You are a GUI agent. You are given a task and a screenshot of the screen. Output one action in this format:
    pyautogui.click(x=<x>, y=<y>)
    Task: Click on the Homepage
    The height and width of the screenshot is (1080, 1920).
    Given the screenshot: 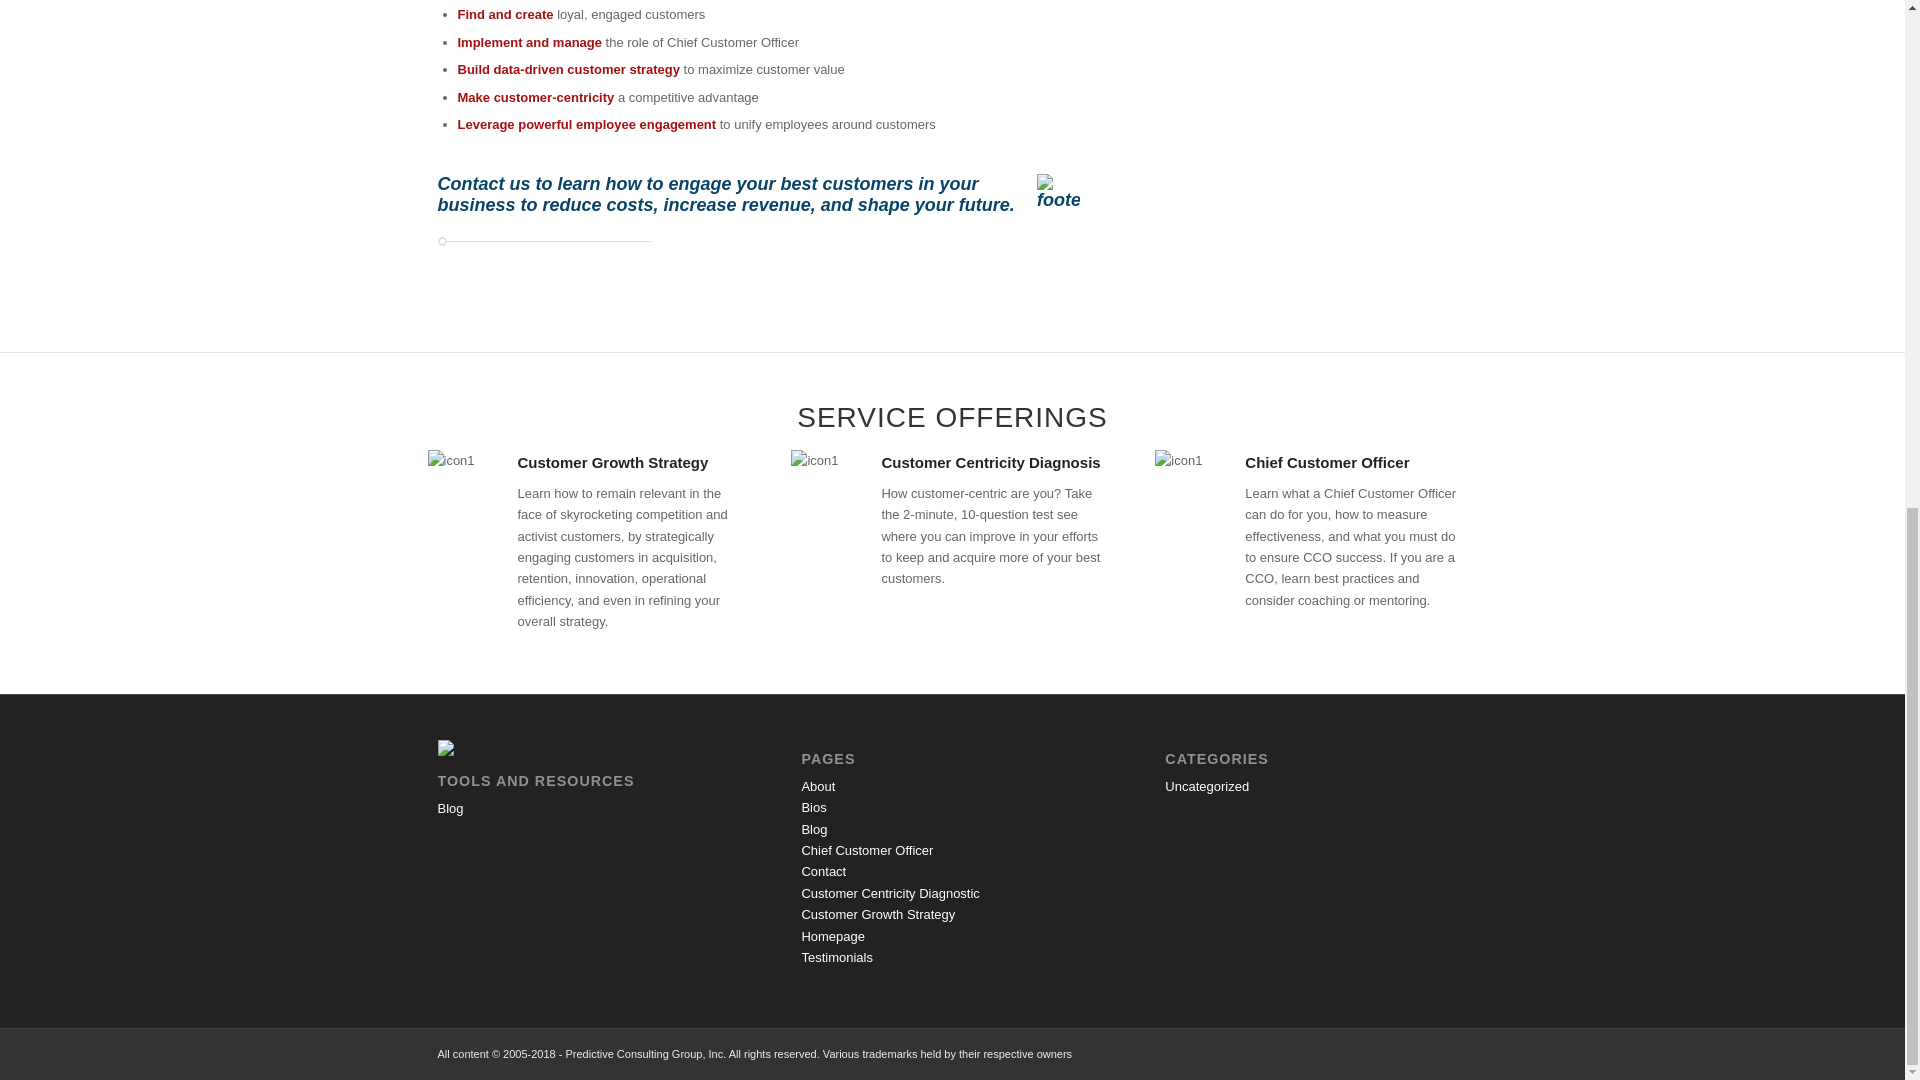 What is the action you would take?
    pyautogui.click(x=832, y=936)
    